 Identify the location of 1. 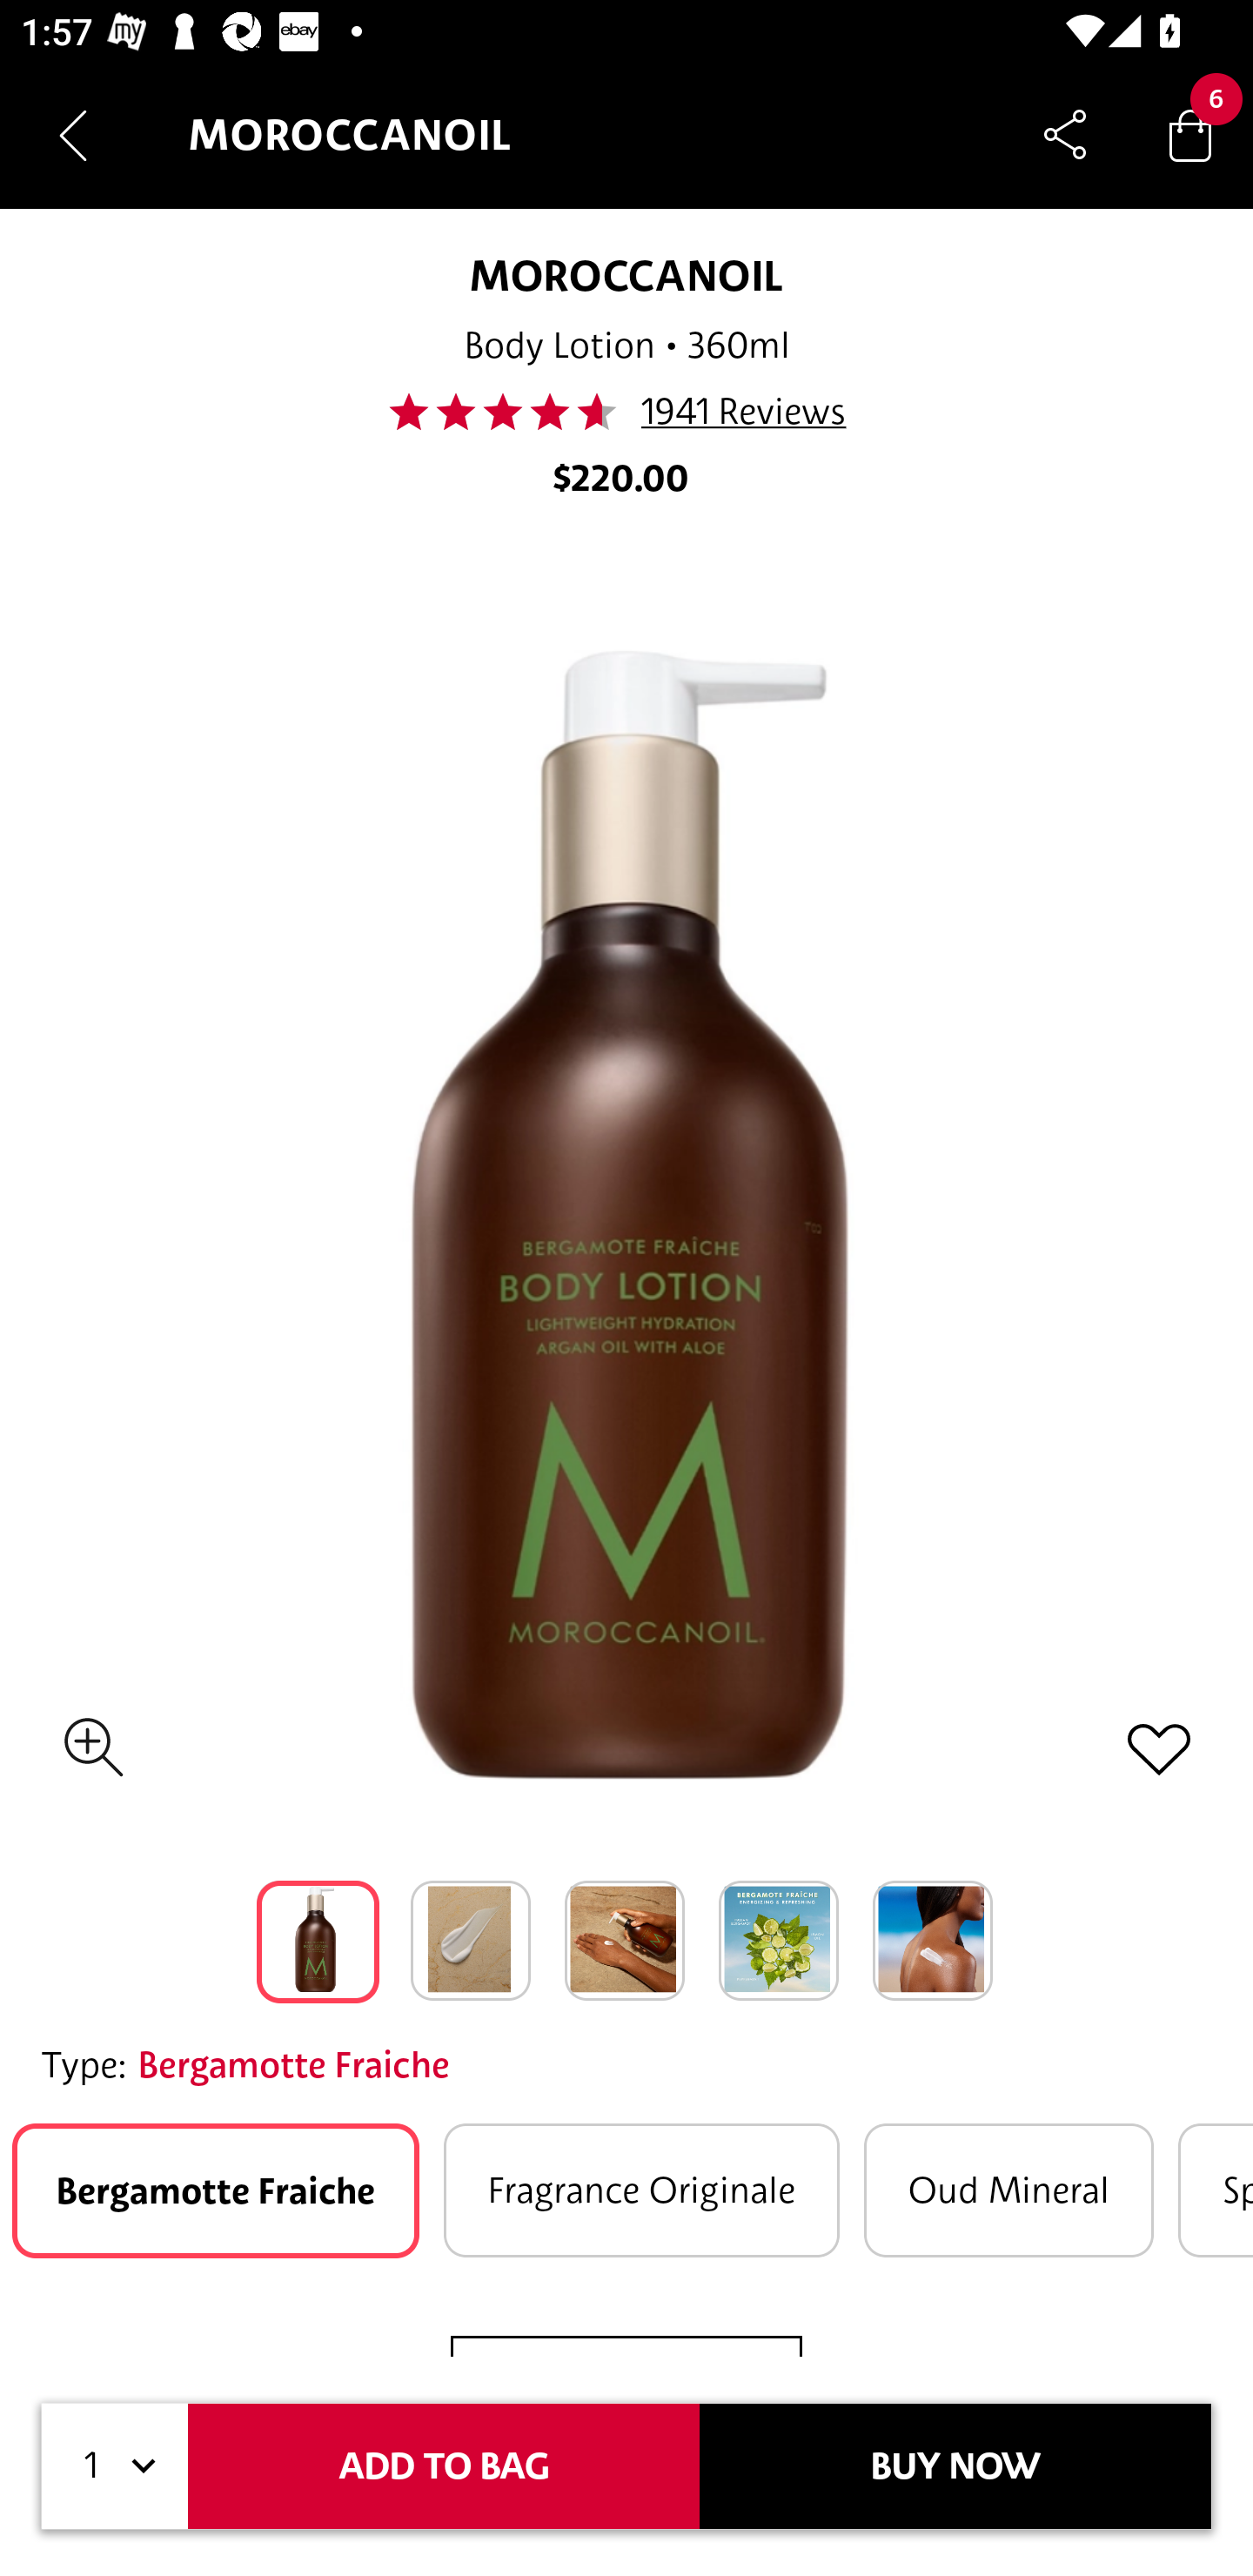
(115, 2466).